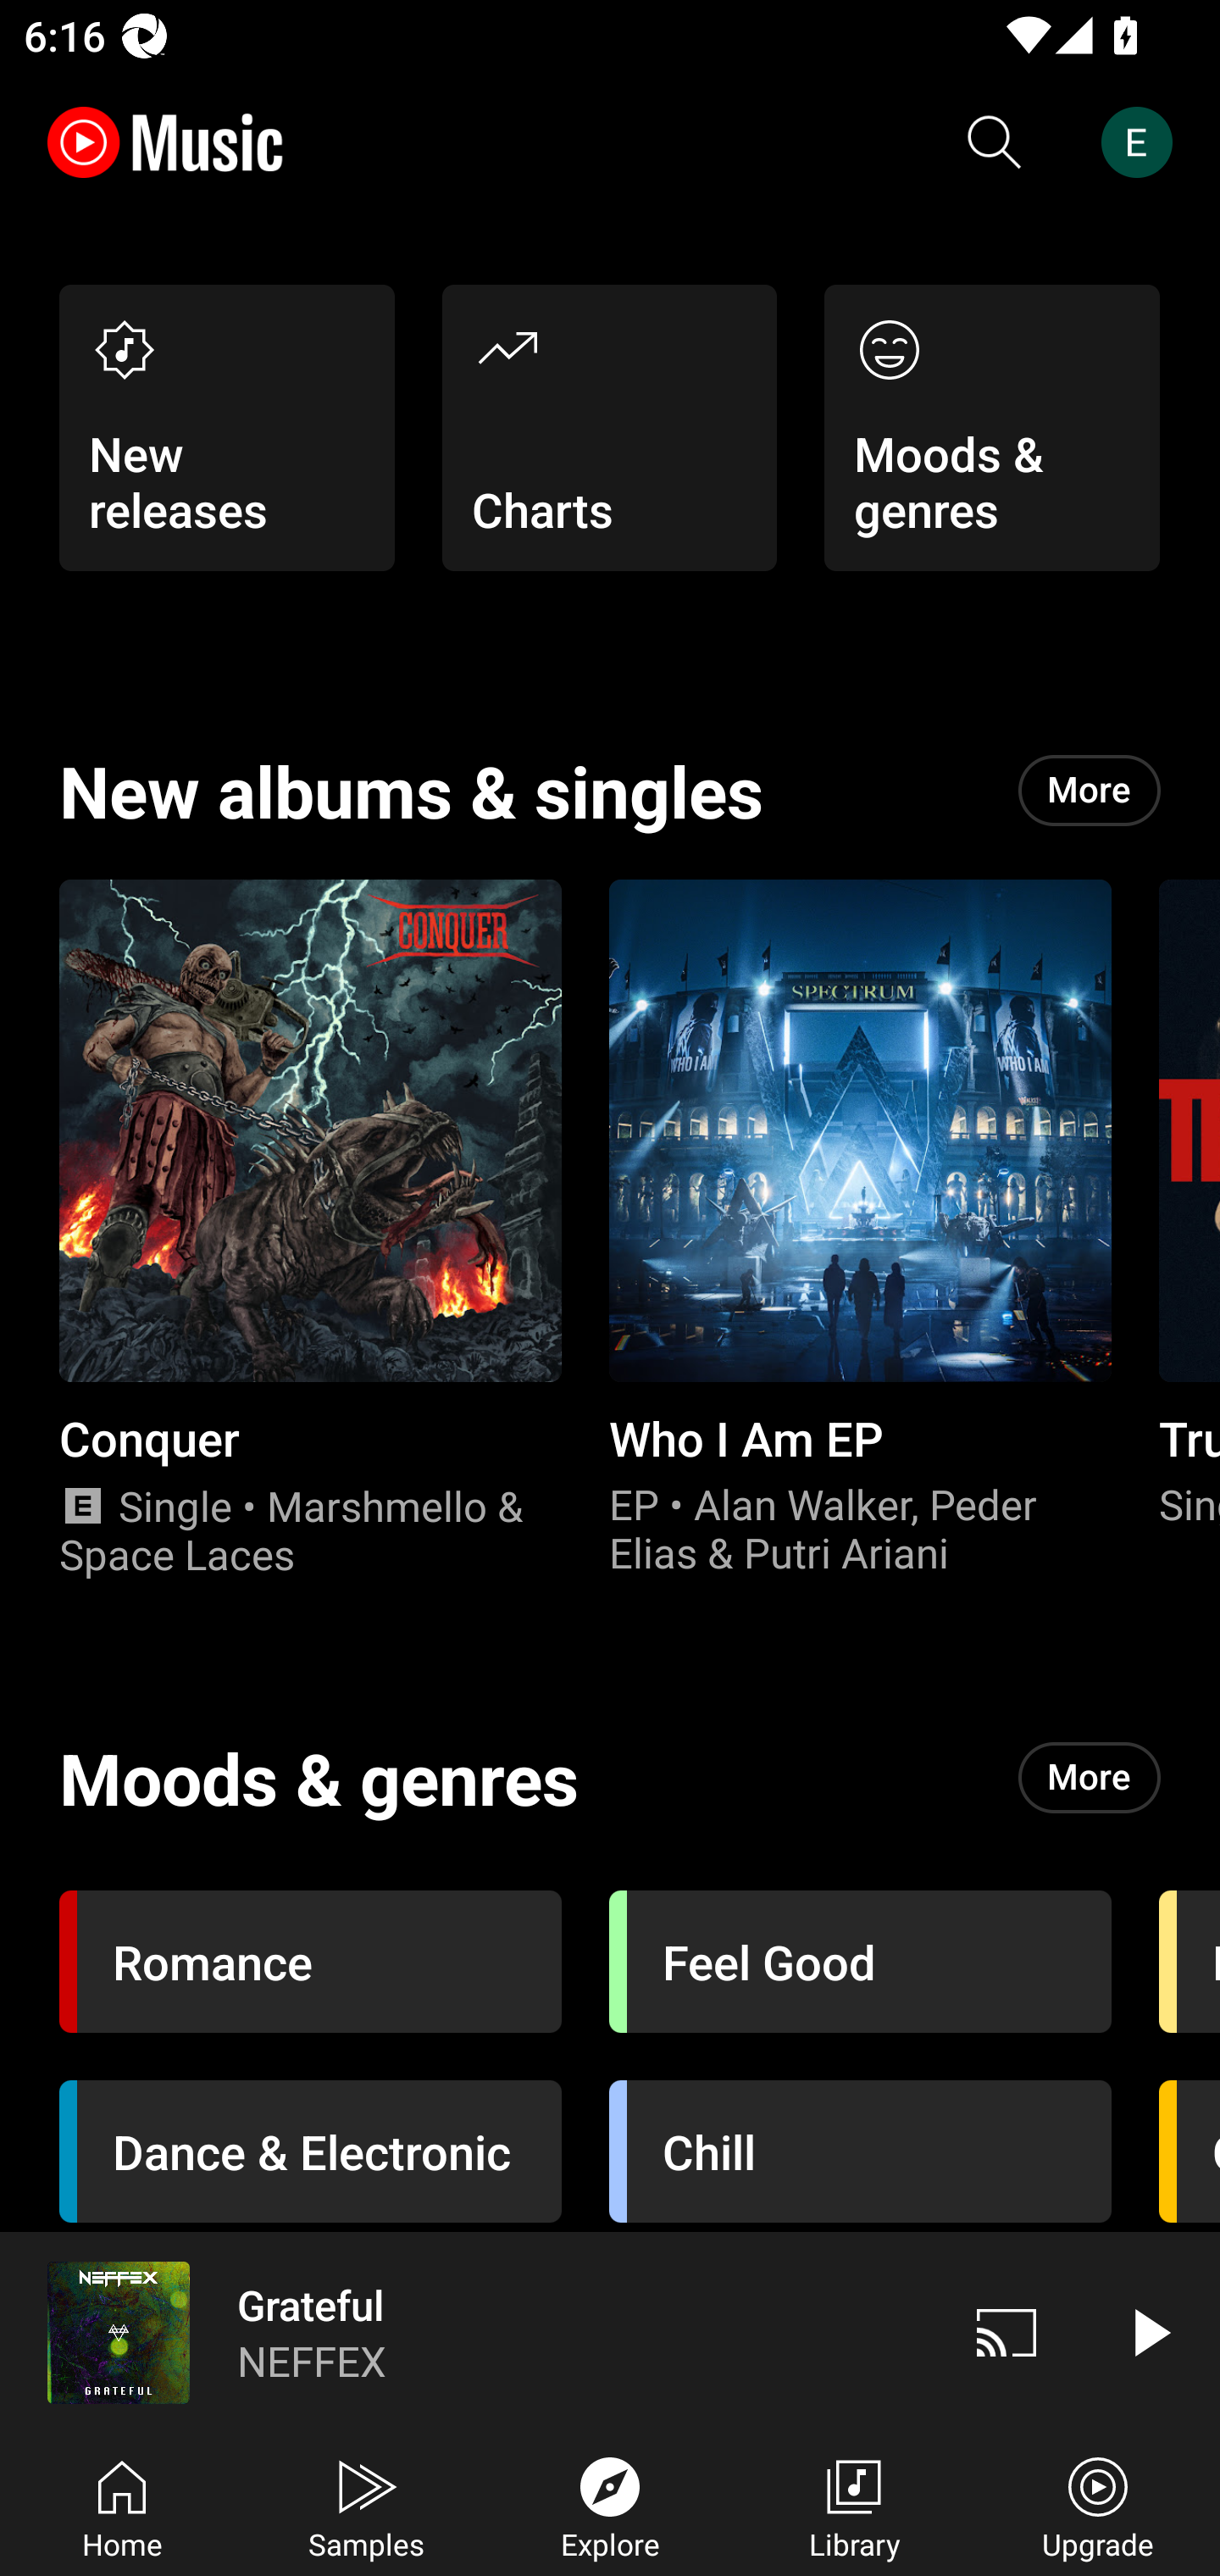 This screenshot has width=1220, height=2576. What do you see at coordinates (995, 142) in the screenshot?
I see `Search` at bounding box center [995, 142].